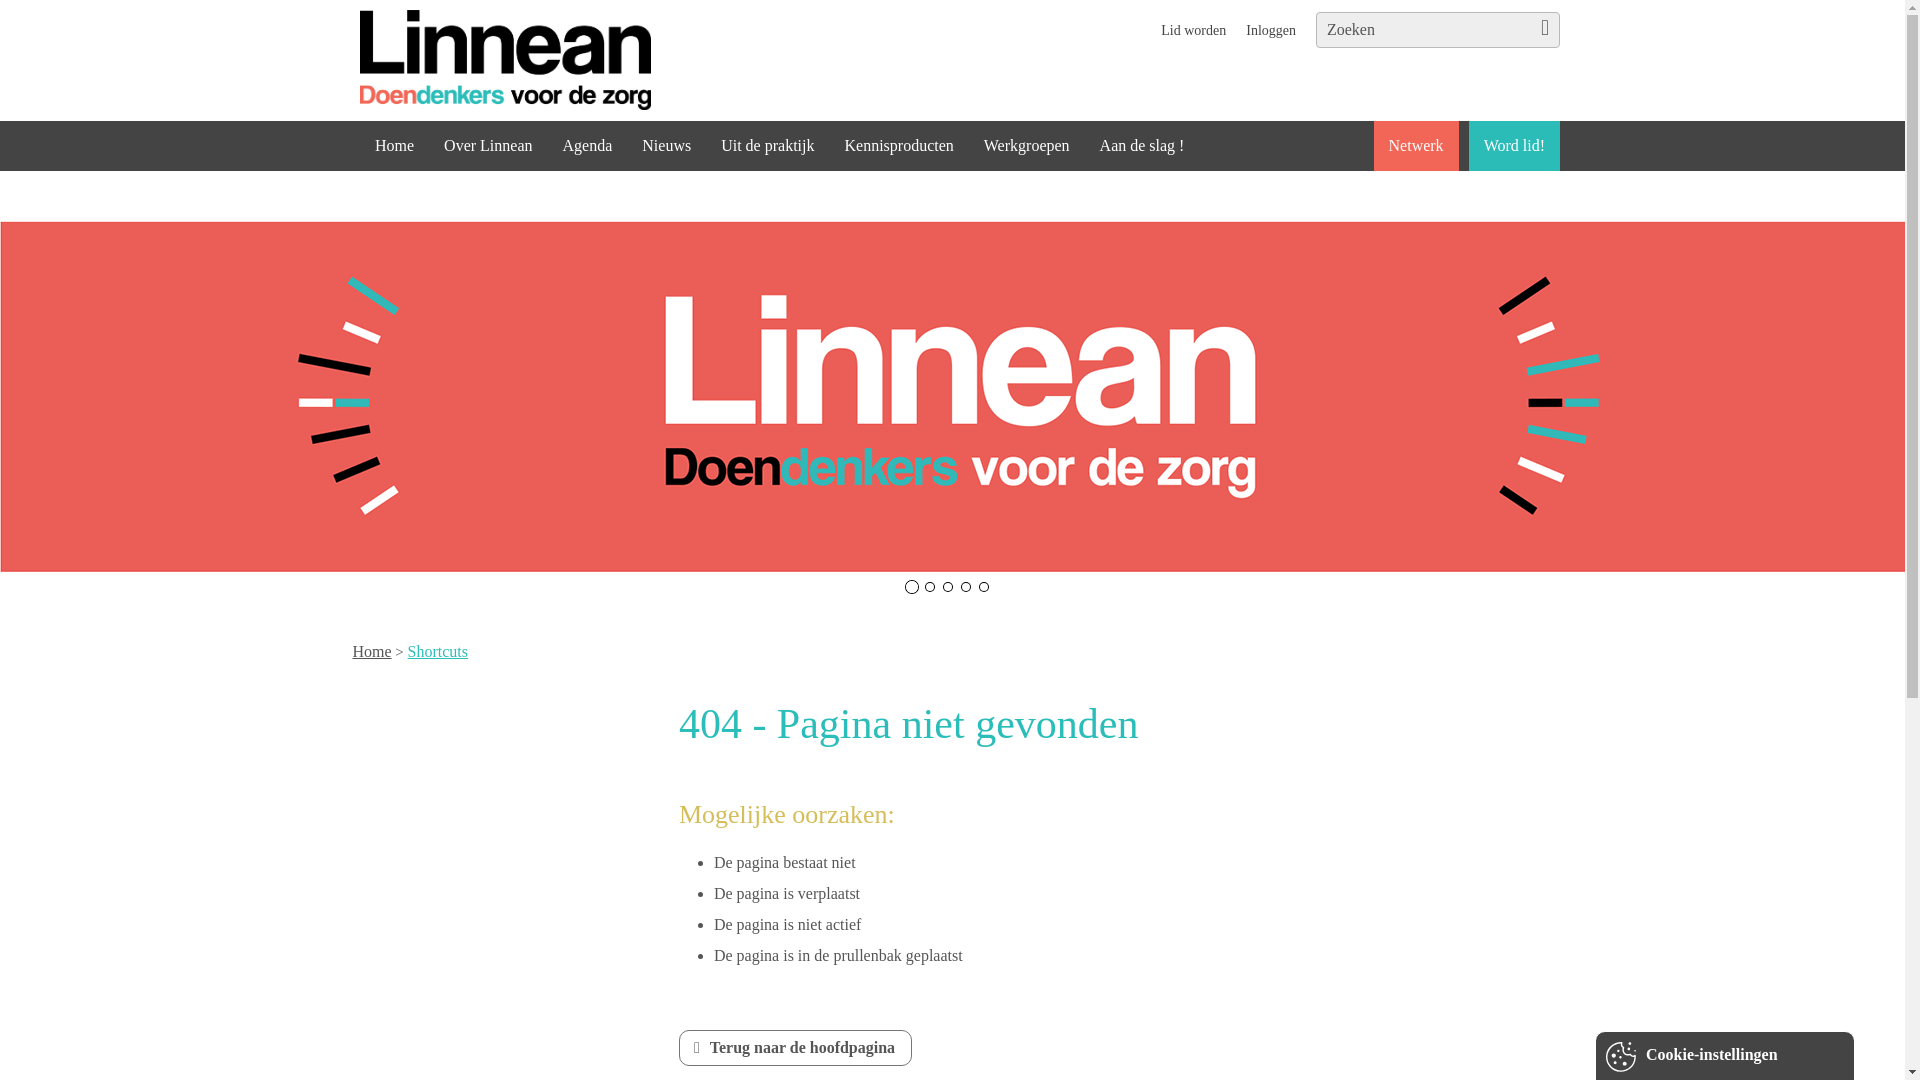 The image size is (1920, 1080). I want to click on Lid worden, so click(1193, 30).